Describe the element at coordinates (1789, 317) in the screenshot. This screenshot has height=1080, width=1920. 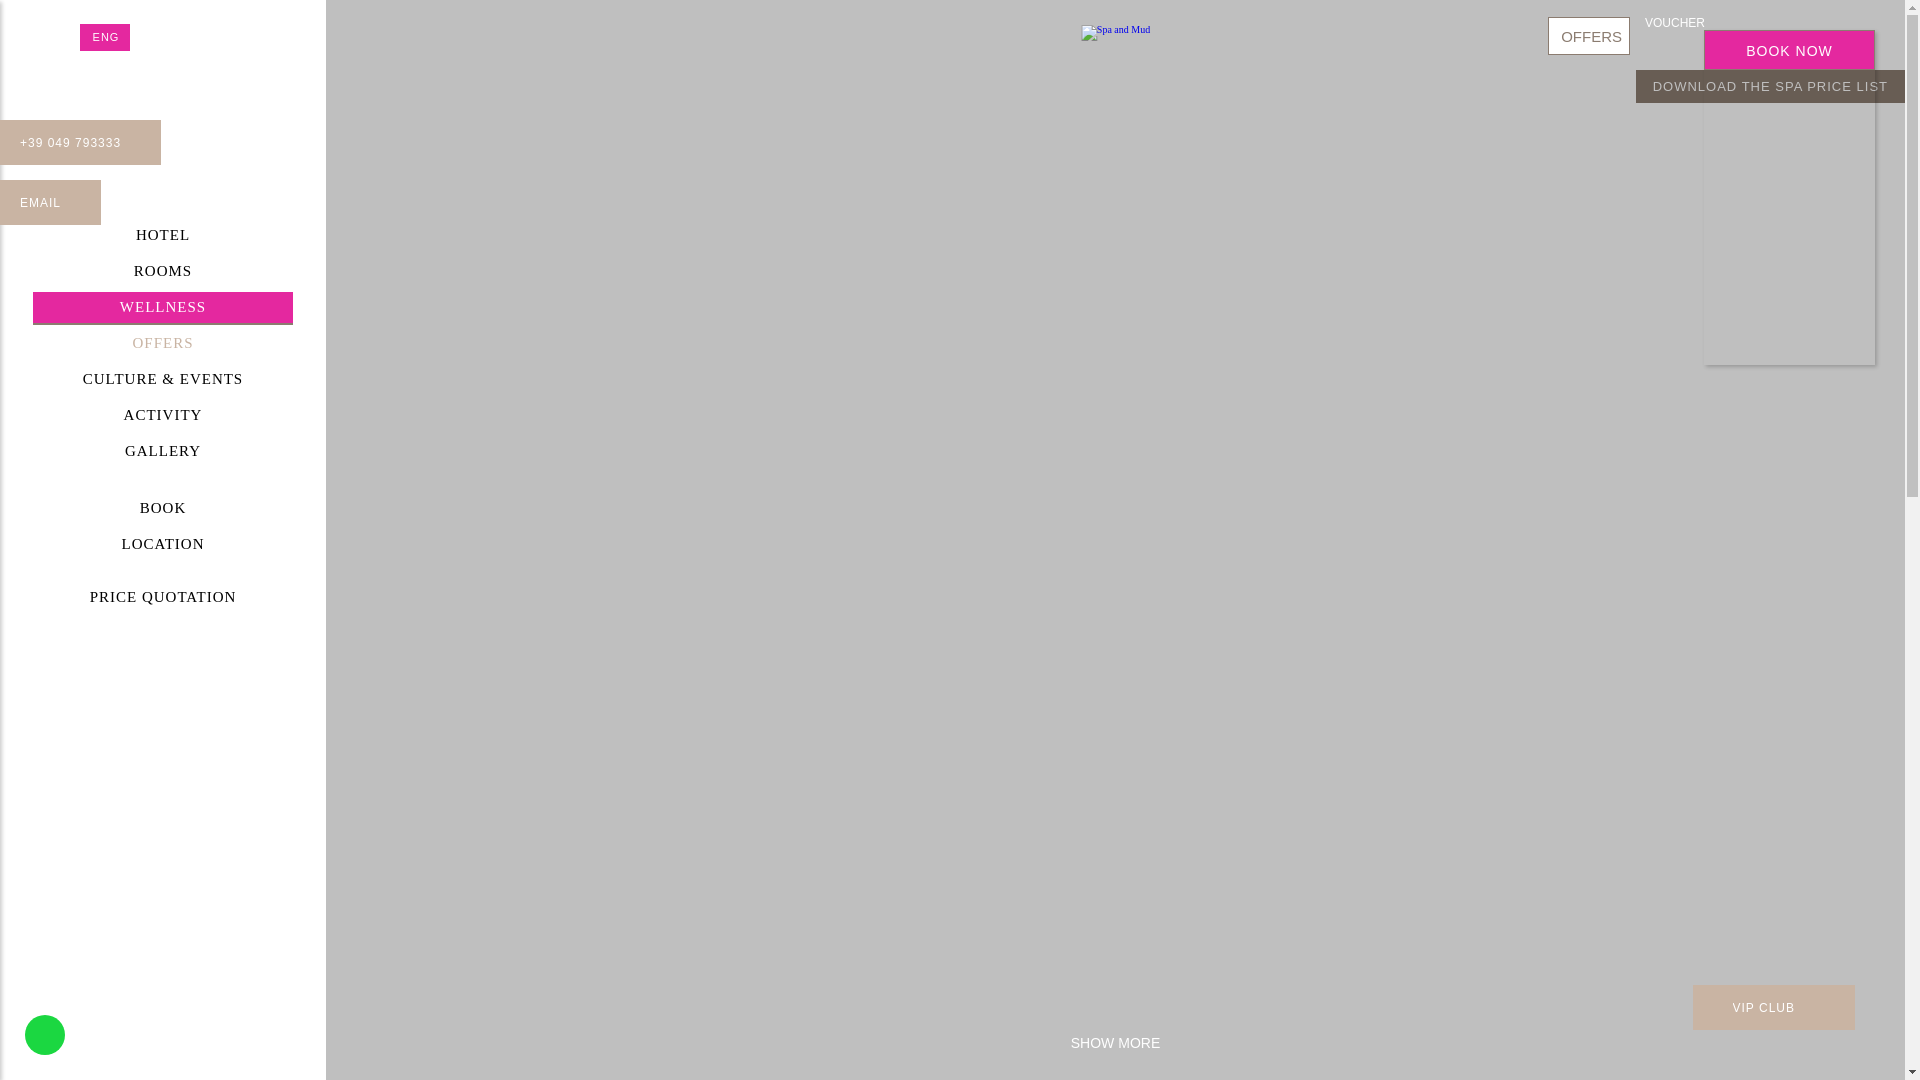
I see `Book` at that location.